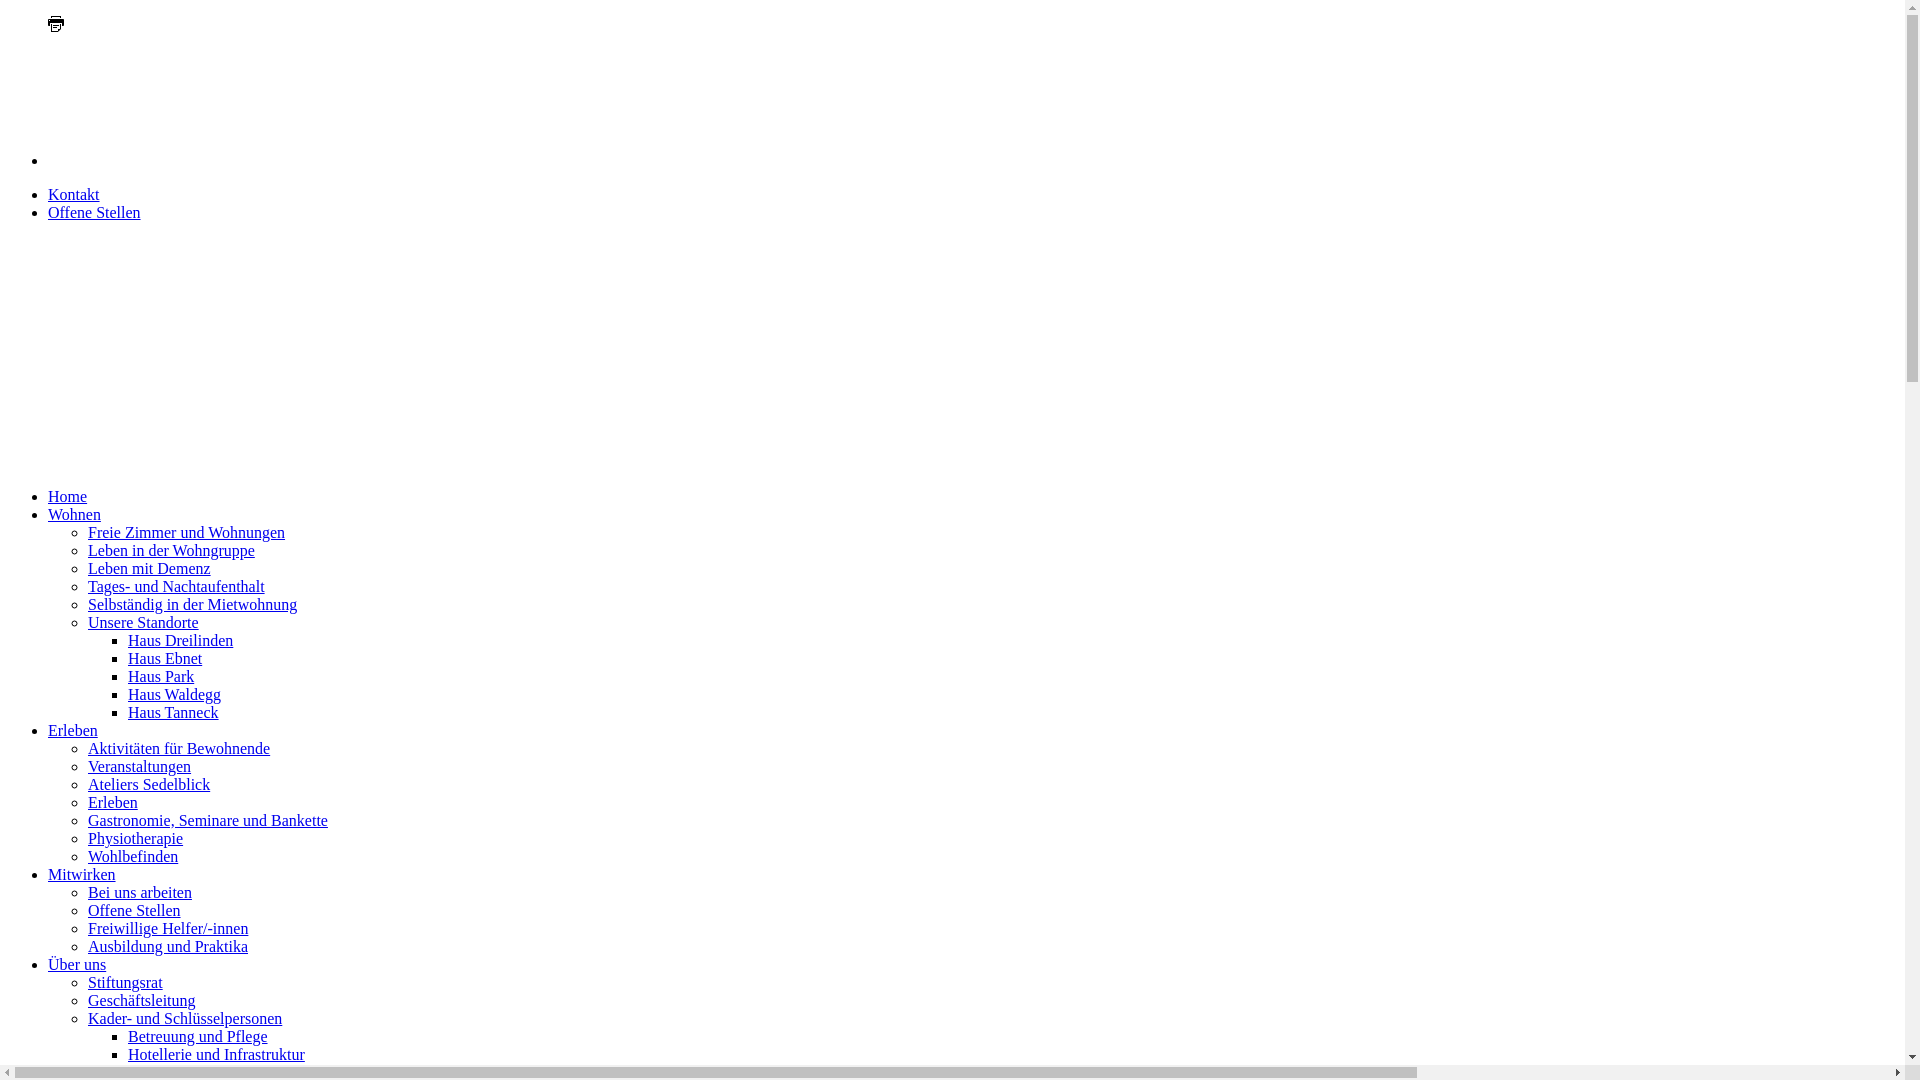  What do you see at coordinates (140, 892) in the screenshot?
I see `Bei uns arbeiten` at bounding box center [140, 892].